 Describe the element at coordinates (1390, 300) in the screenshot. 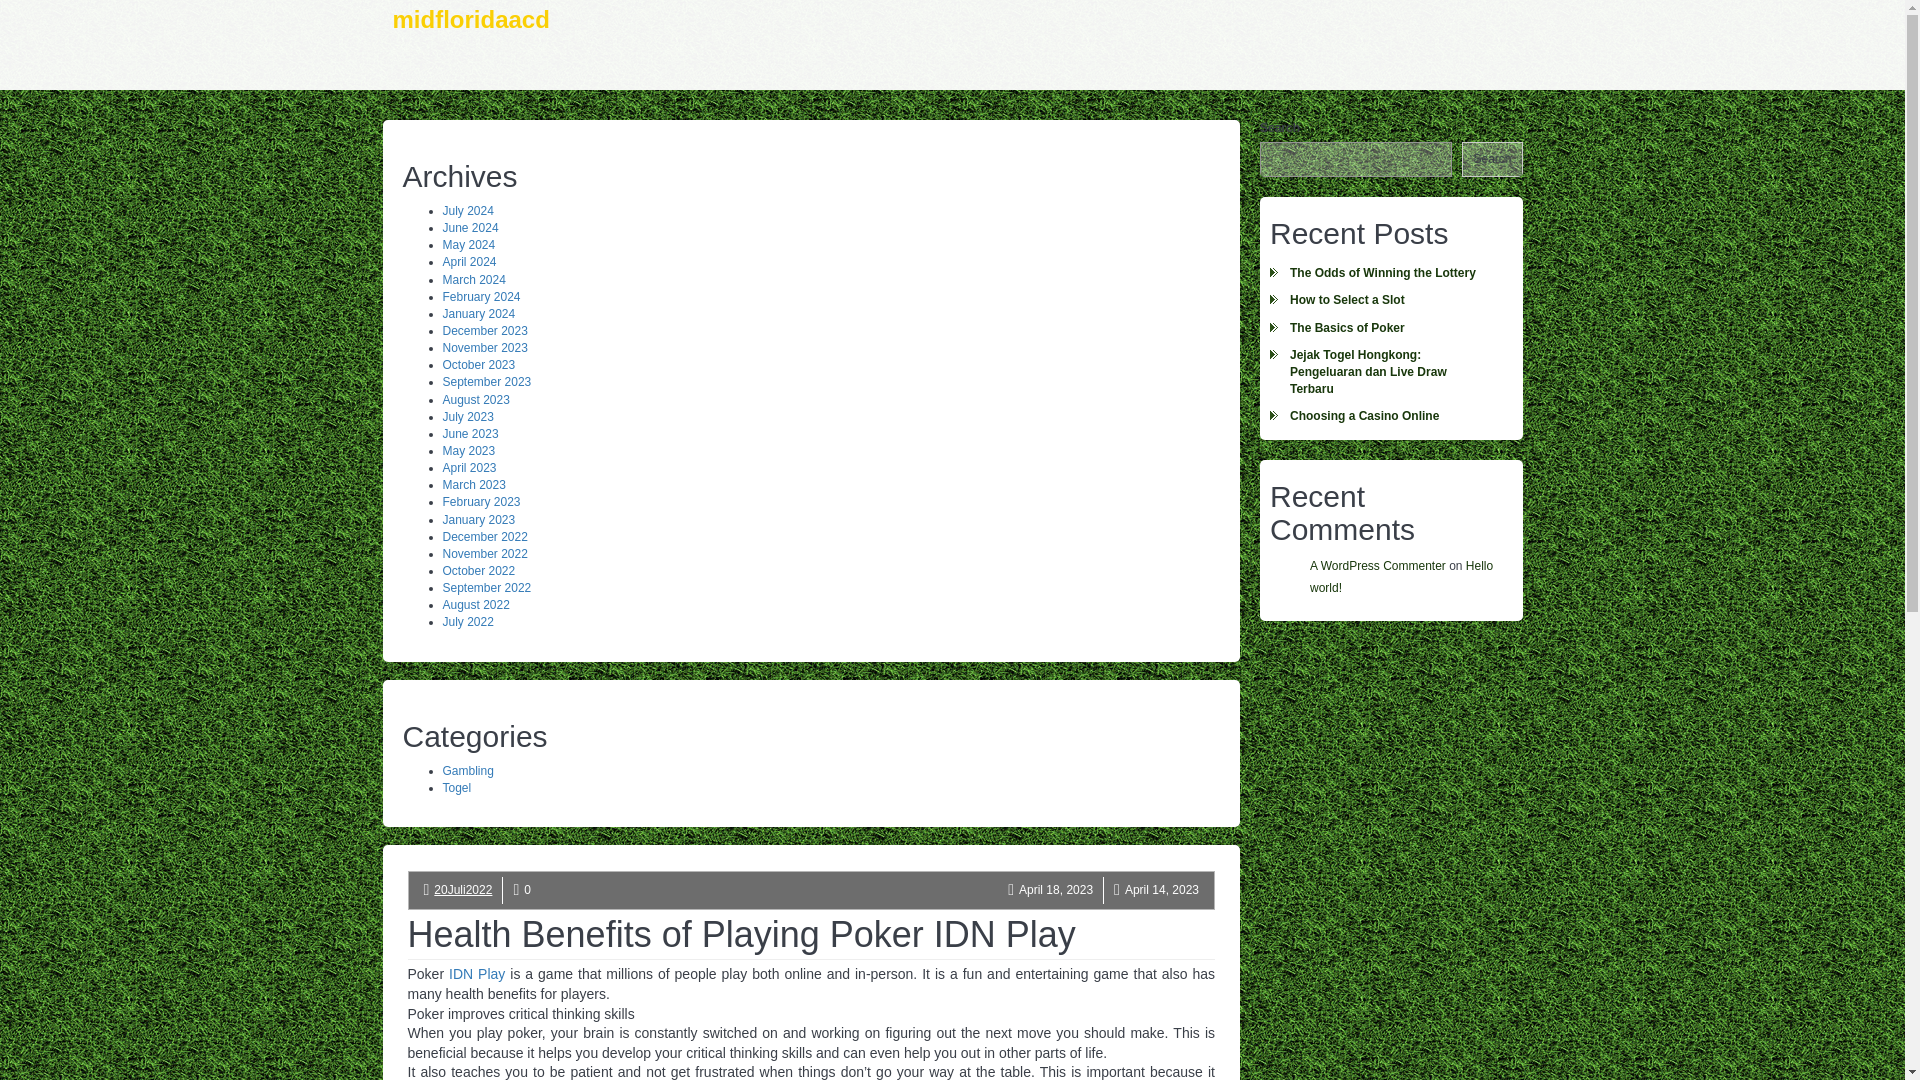

I see `How to Select a Slot` at that location.